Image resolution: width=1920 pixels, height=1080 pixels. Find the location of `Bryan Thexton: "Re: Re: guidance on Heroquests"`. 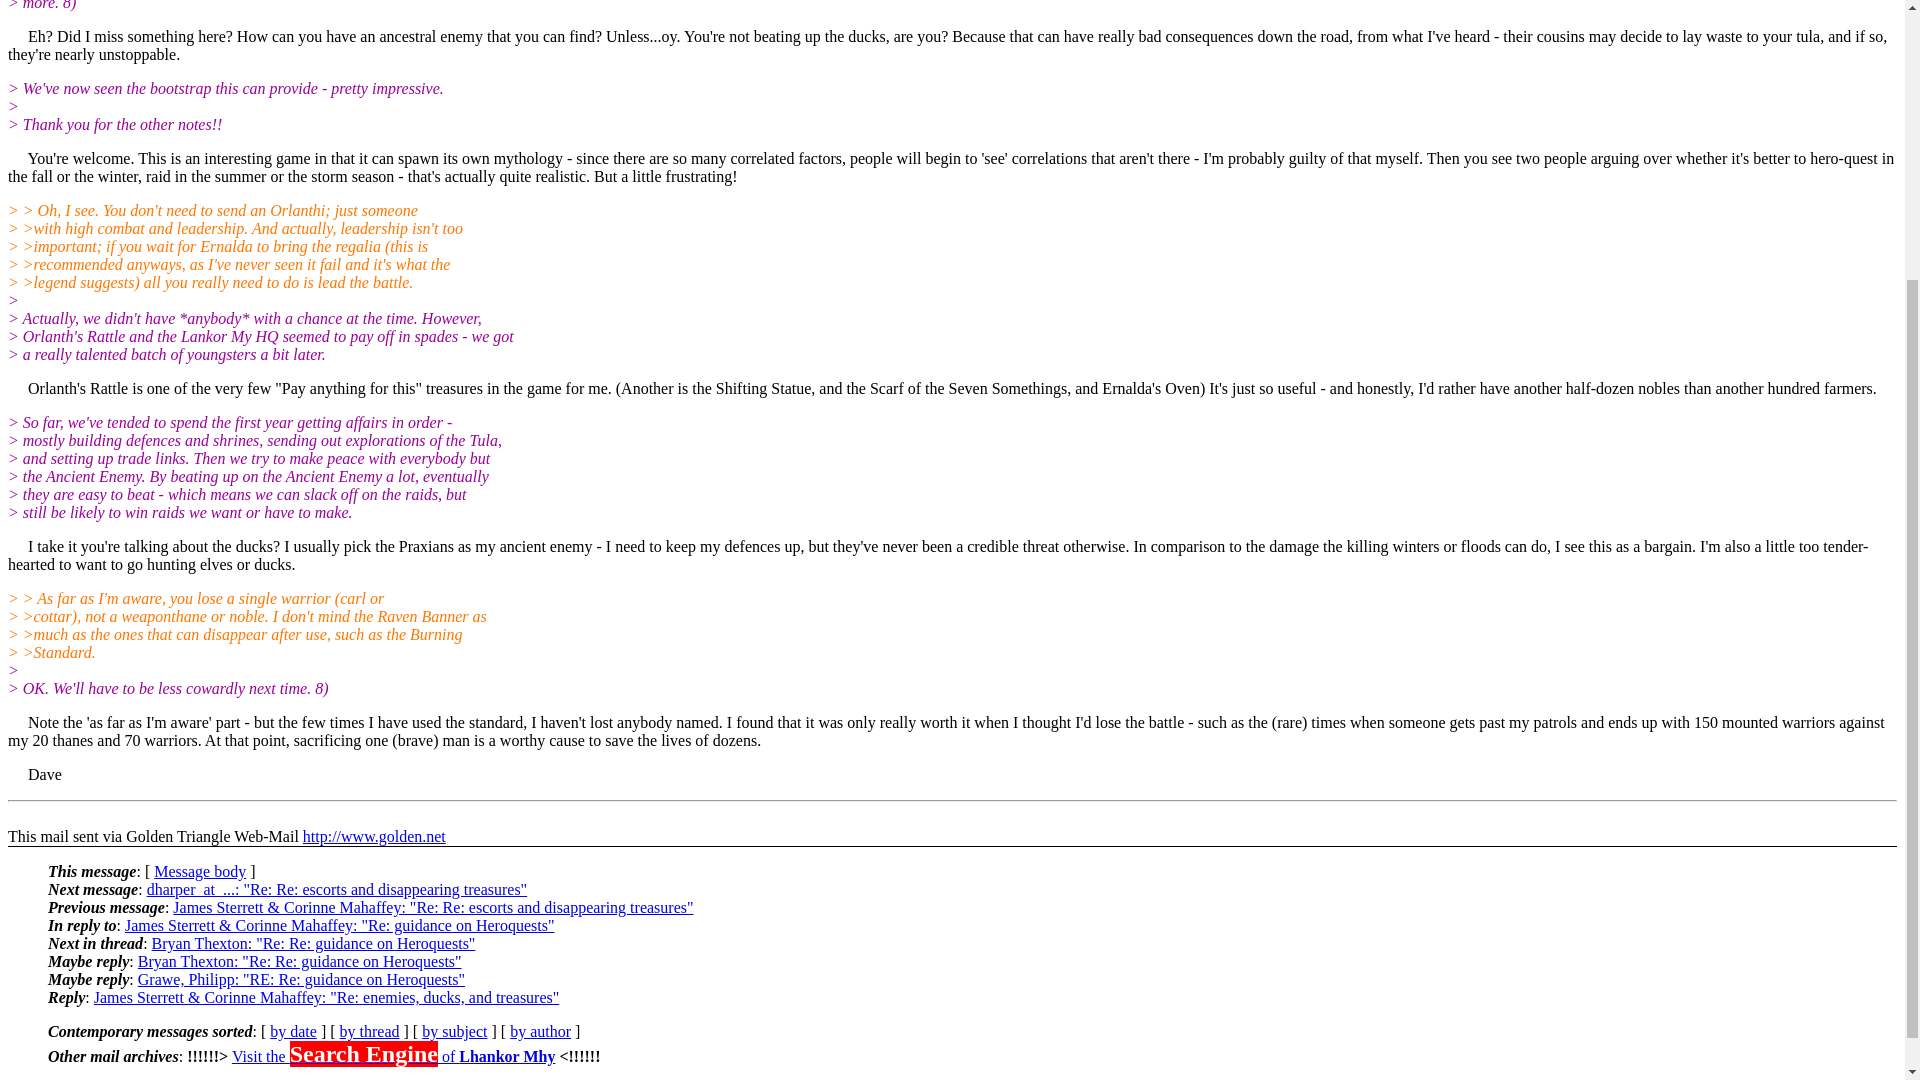

Bryan Thexton: "Re: Re: guidance on Heroquests" is located at coordinates (314, 943).